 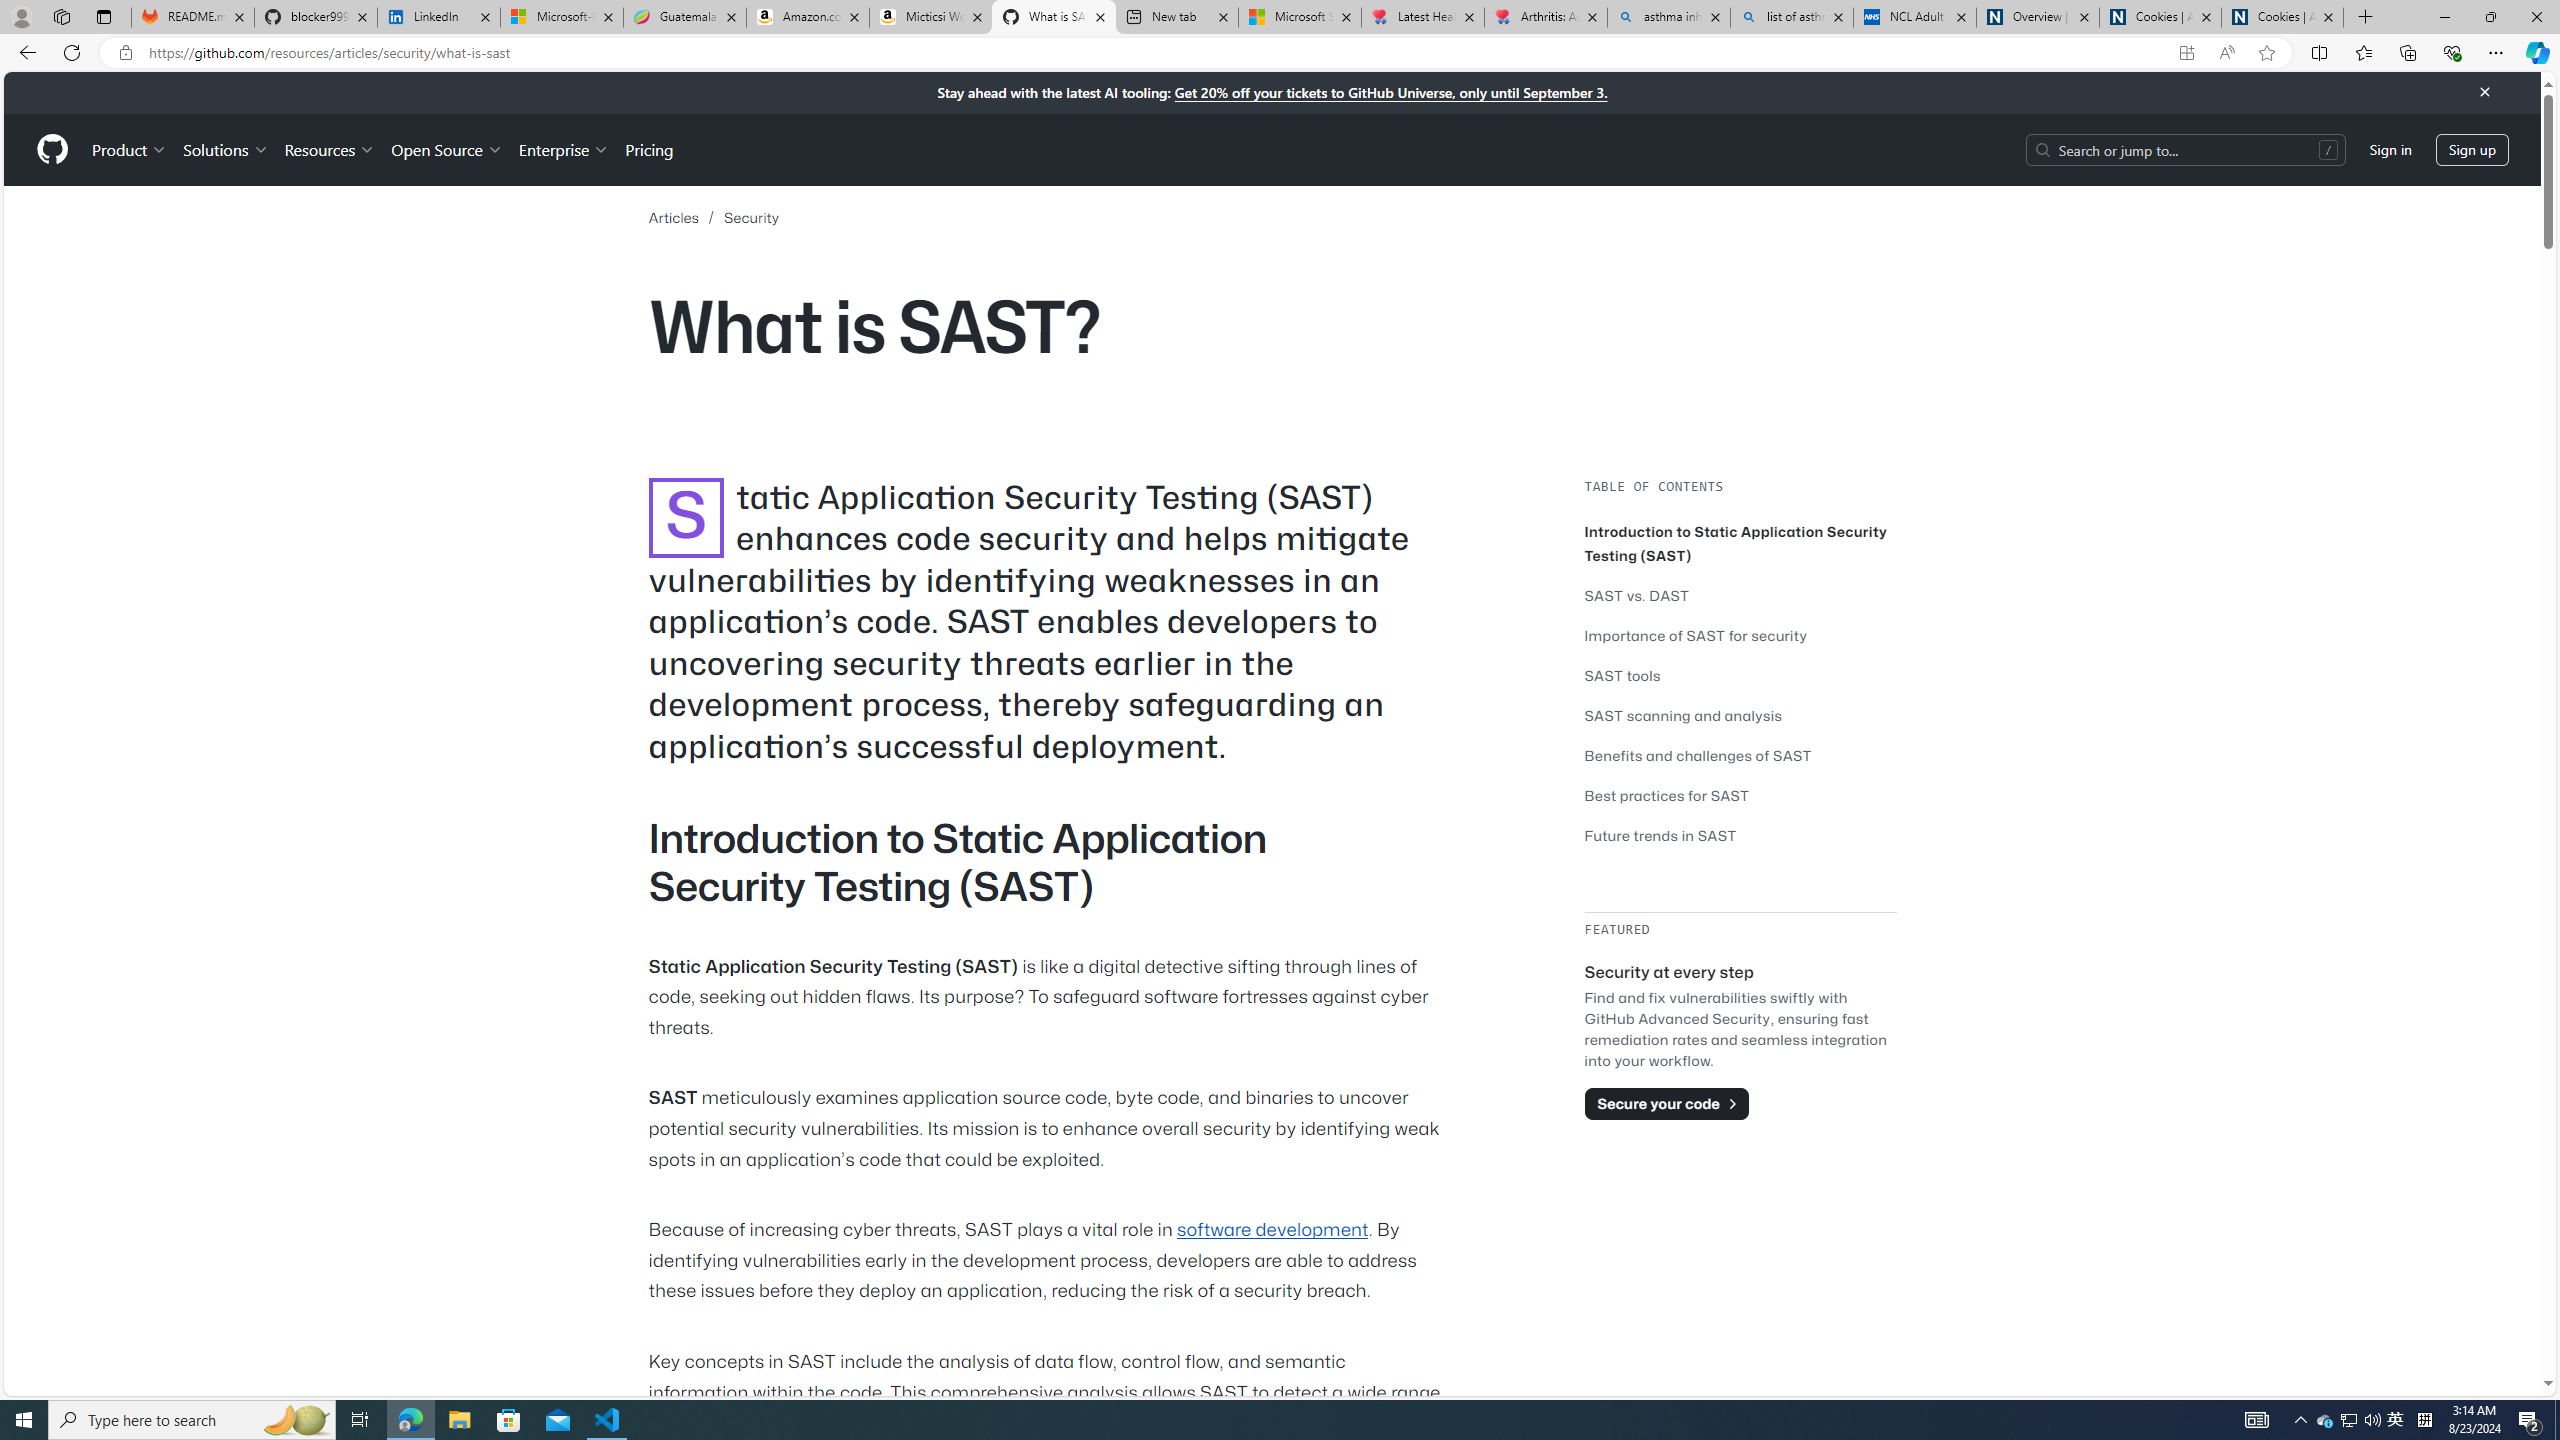 I want to click on SAST vs. DAST, so click(x=1740, y=595).